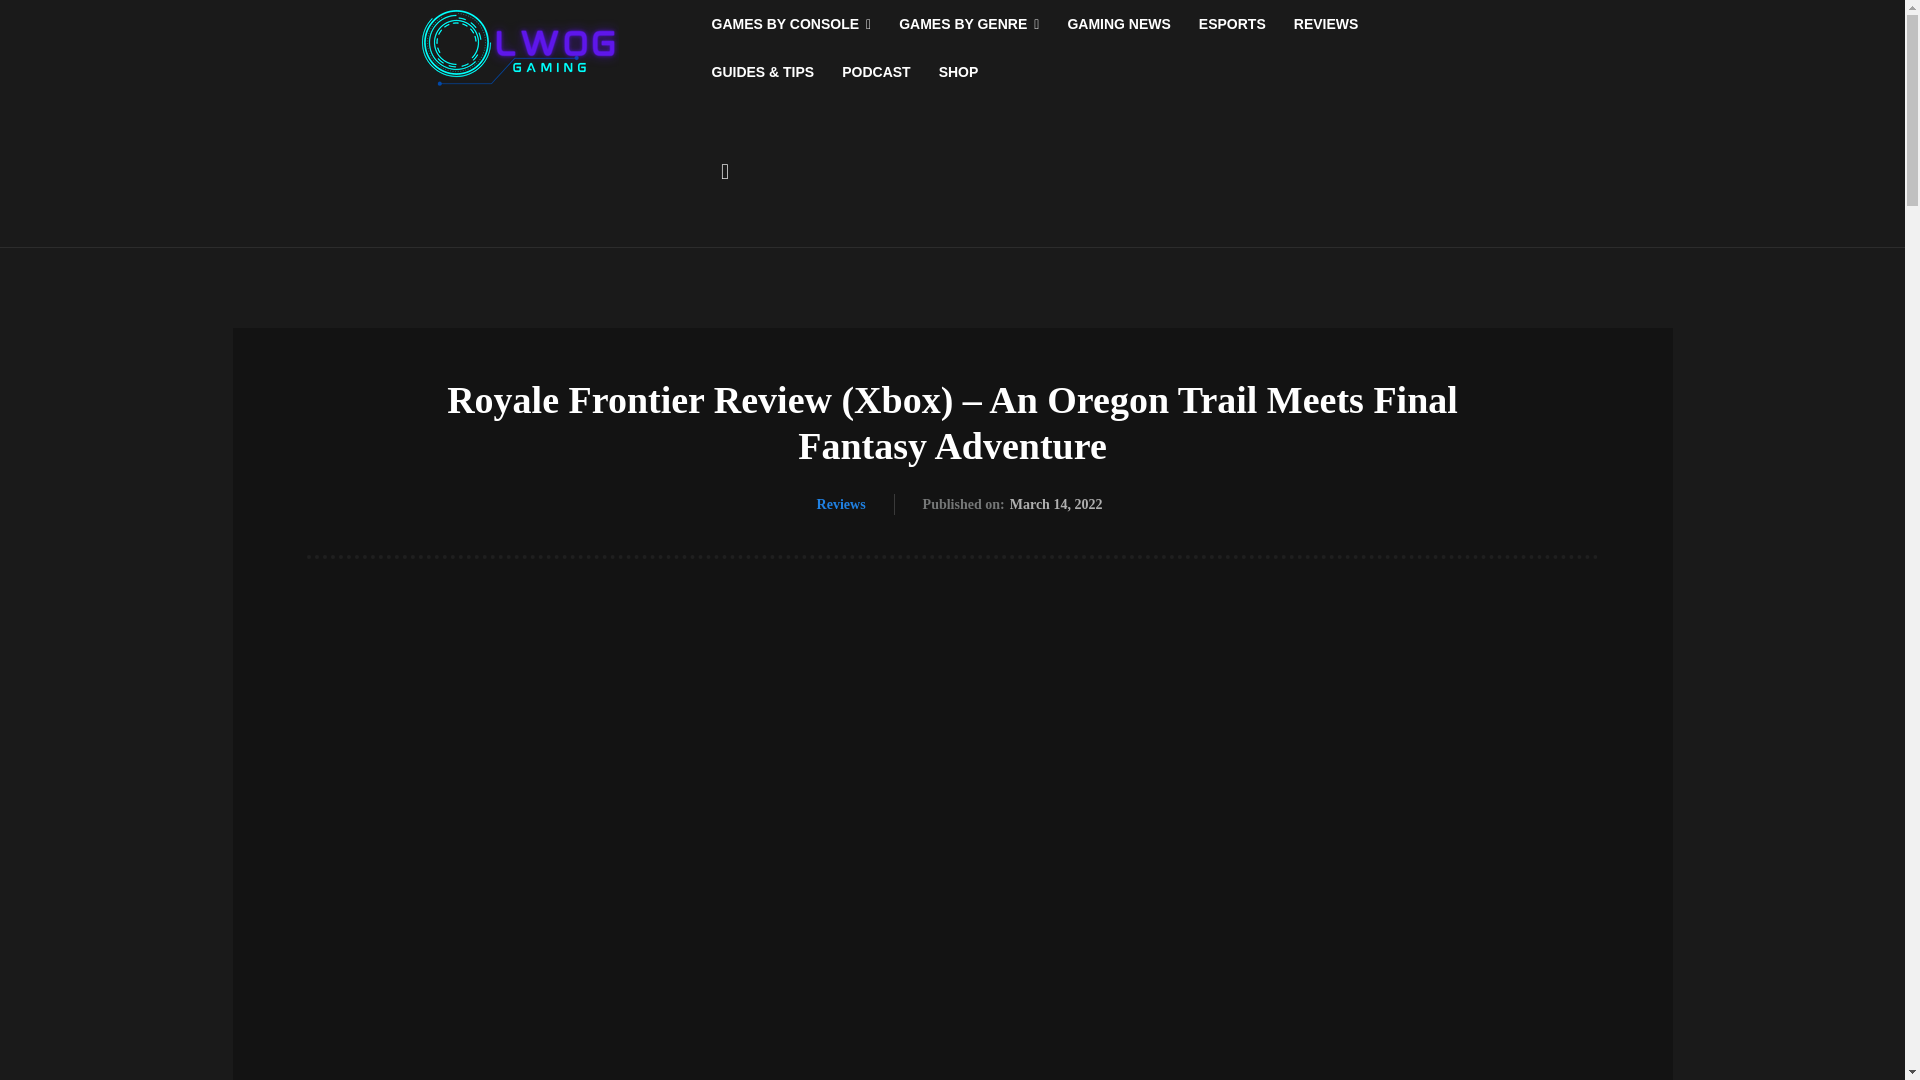 The height and width of the screenshot is (1080, 1920). Describe the element at coordinates (875, 72) in the screenshot. I see `PODCAST` at that location.